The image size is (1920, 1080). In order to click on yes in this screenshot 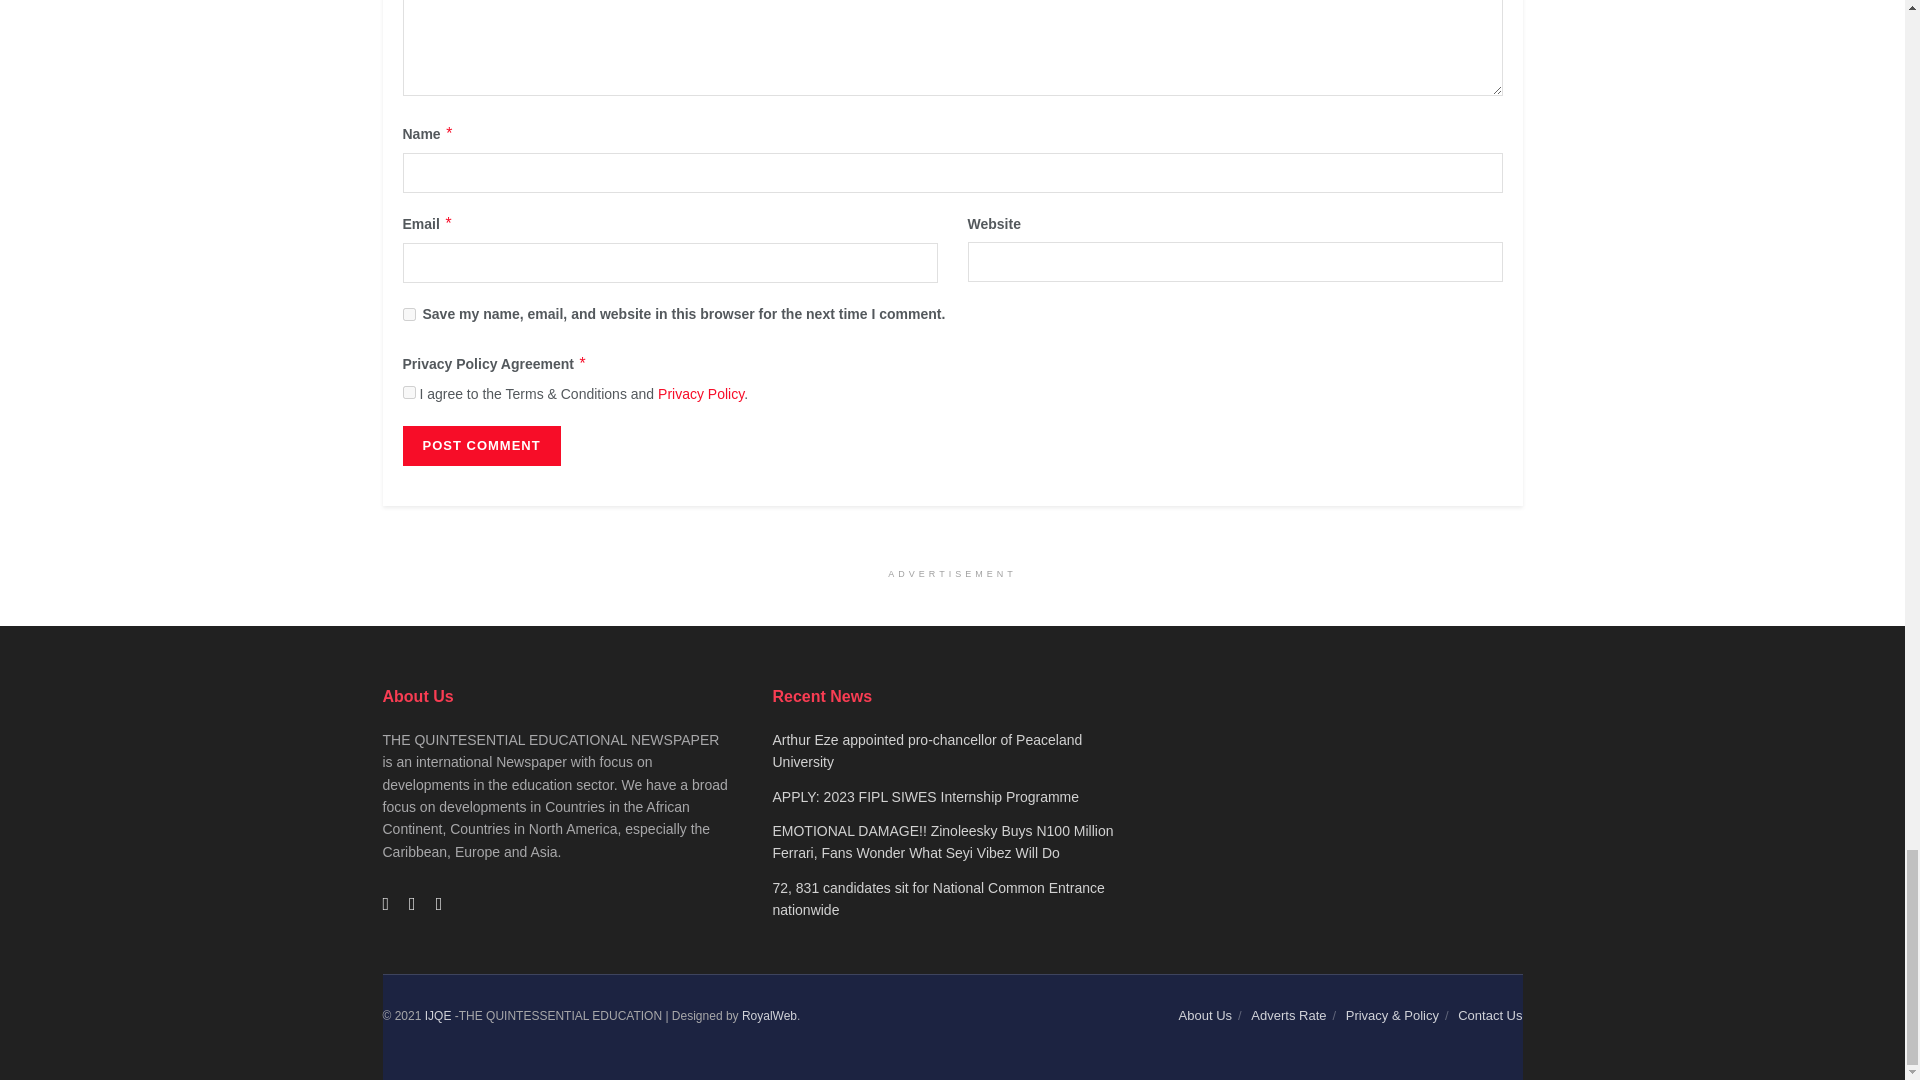, I will do `click(408, 314)`.